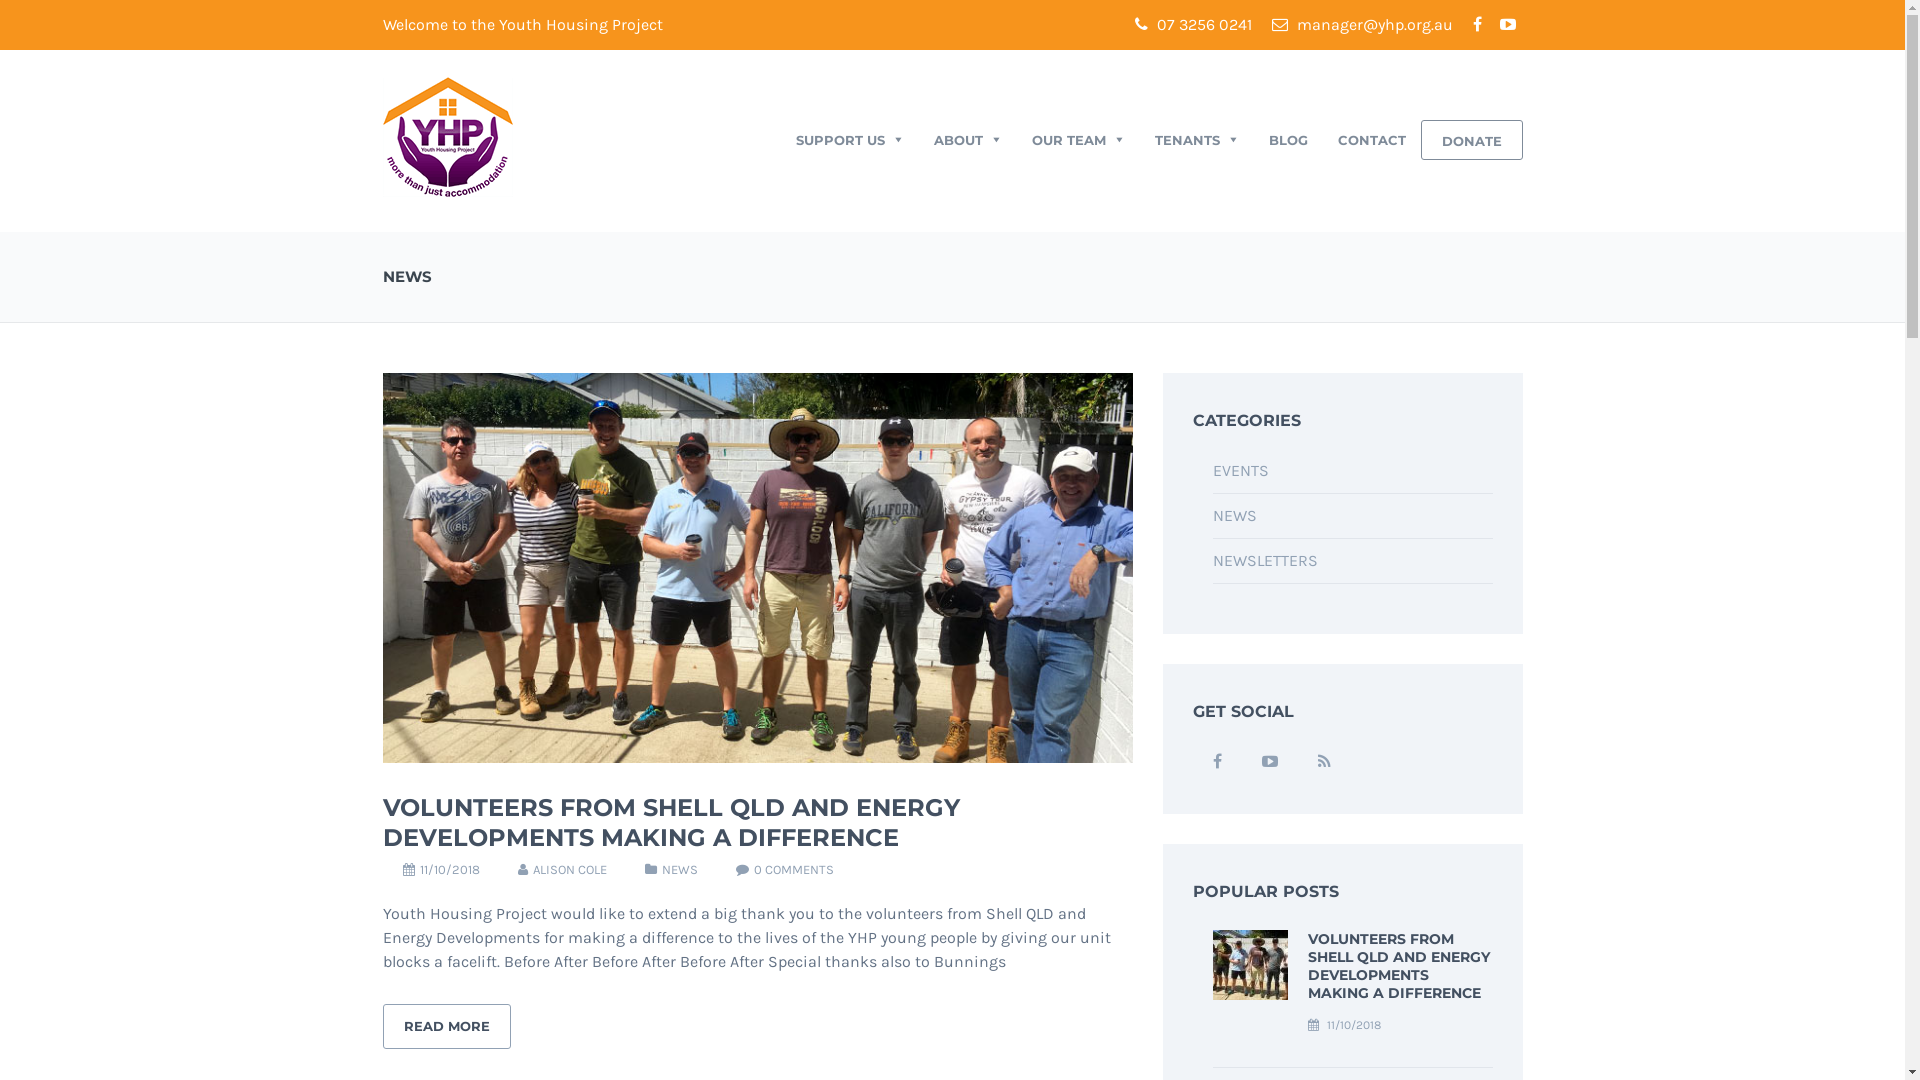  What do you see at coordinates (1234, 516) in the screenshot?
I see `NEWS` at bounding box center [1234, 516].